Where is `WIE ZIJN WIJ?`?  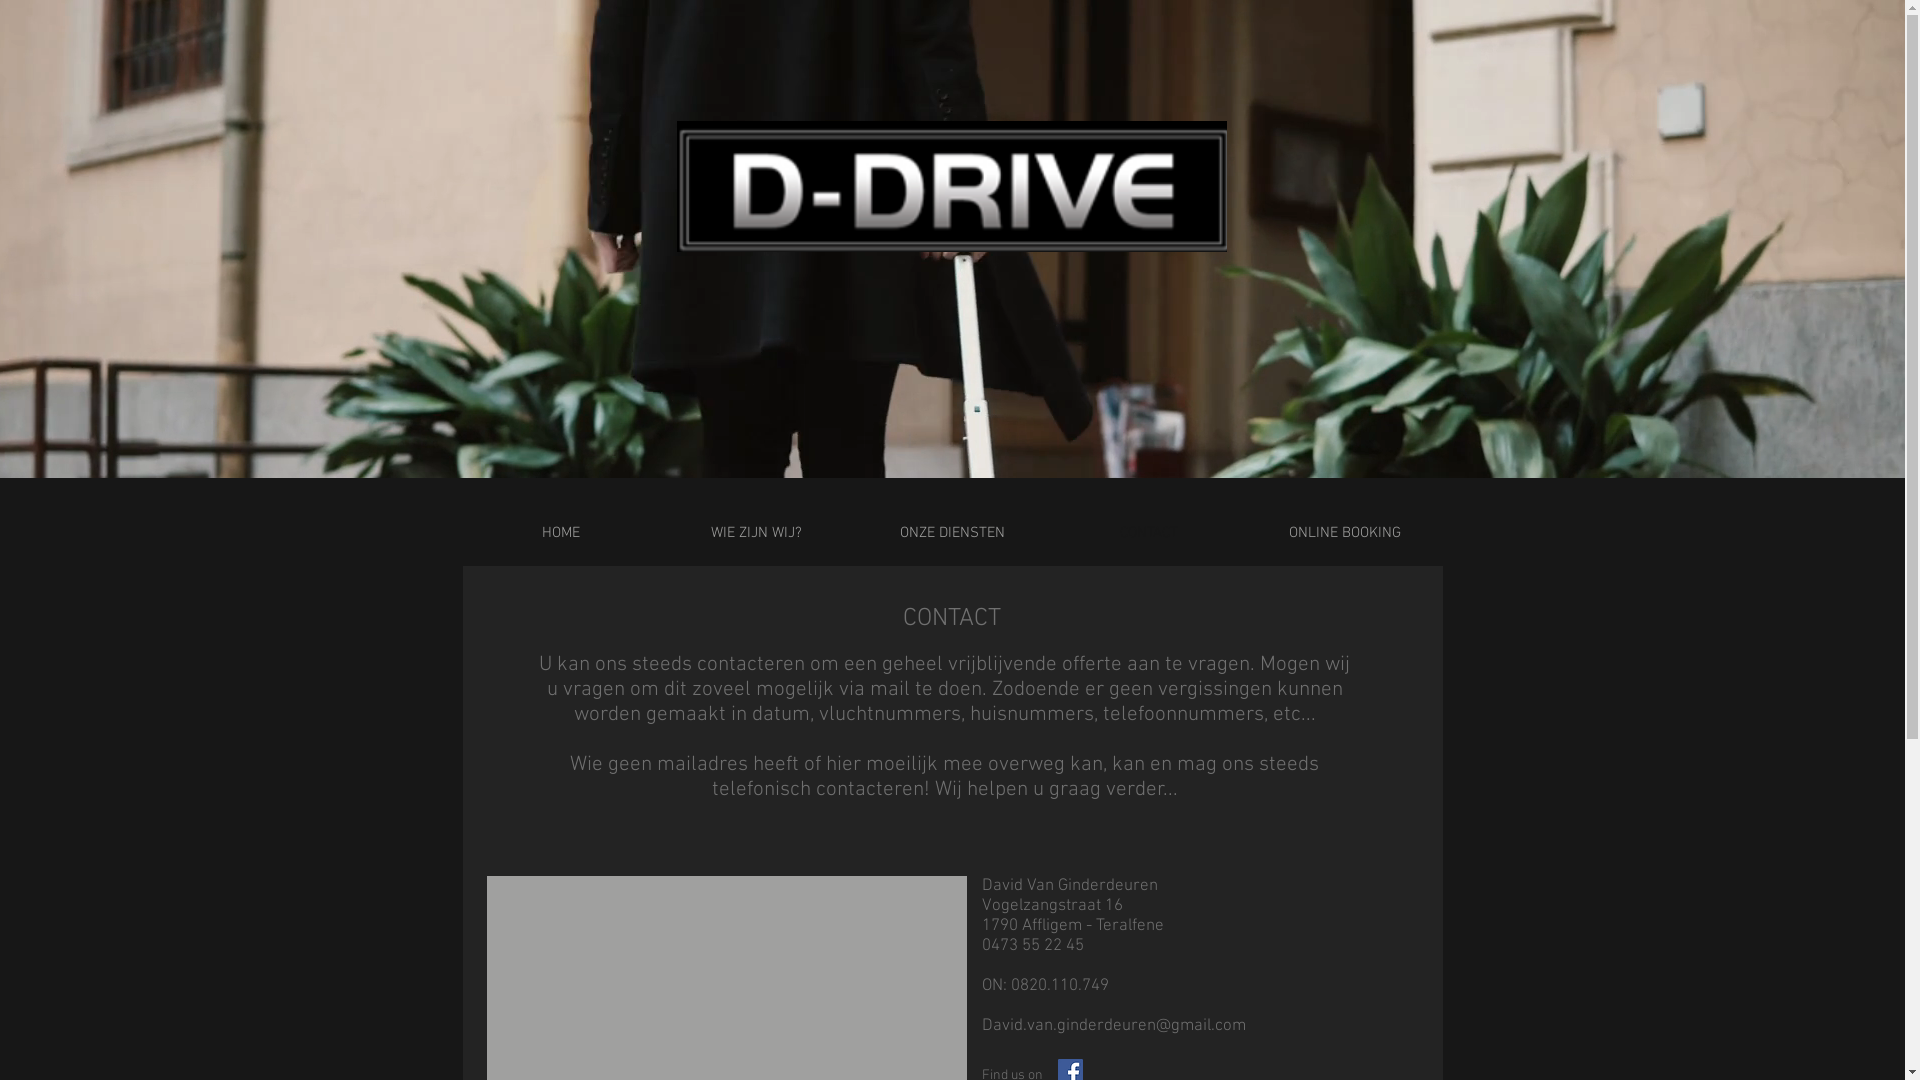 WIE ZIJN WIJ? is located at coordinates (756, 533).